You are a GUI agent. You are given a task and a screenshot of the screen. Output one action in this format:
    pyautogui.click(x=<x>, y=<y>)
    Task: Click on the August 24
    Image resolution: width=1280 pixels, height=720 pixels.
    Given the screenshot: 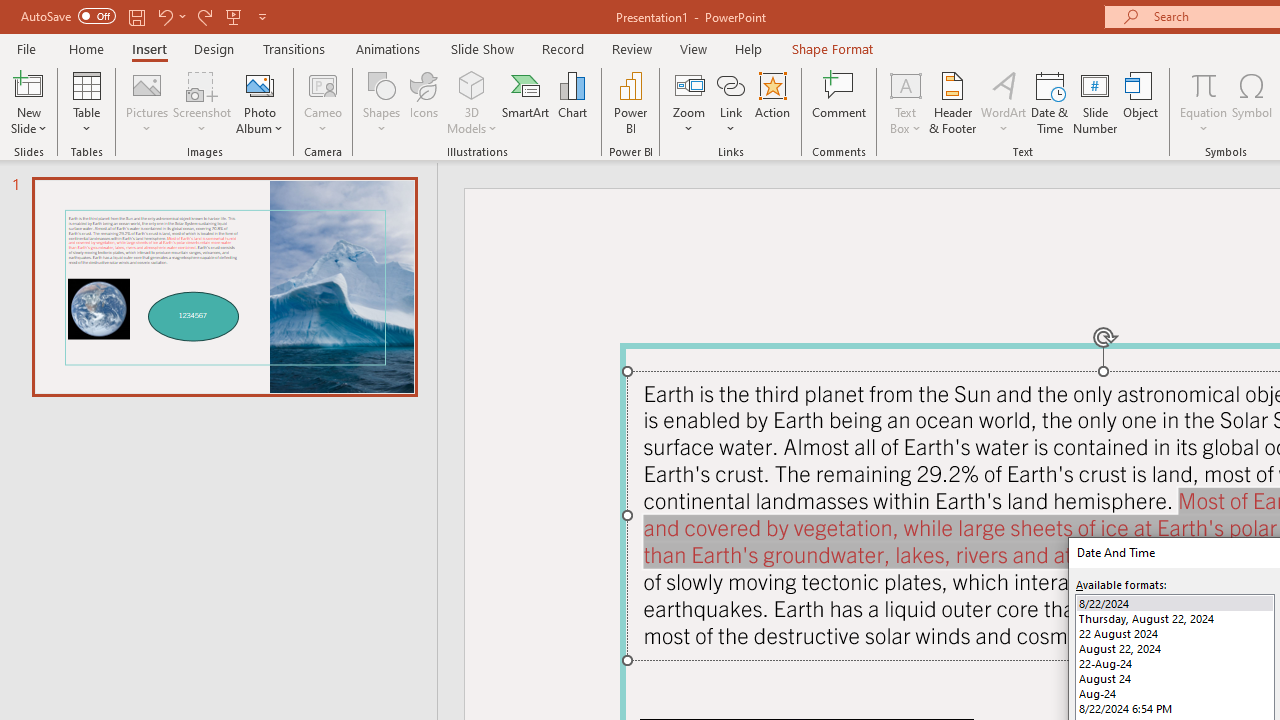 What is the action you would take?
    pyautogui.click(x=1174, y=678)
    